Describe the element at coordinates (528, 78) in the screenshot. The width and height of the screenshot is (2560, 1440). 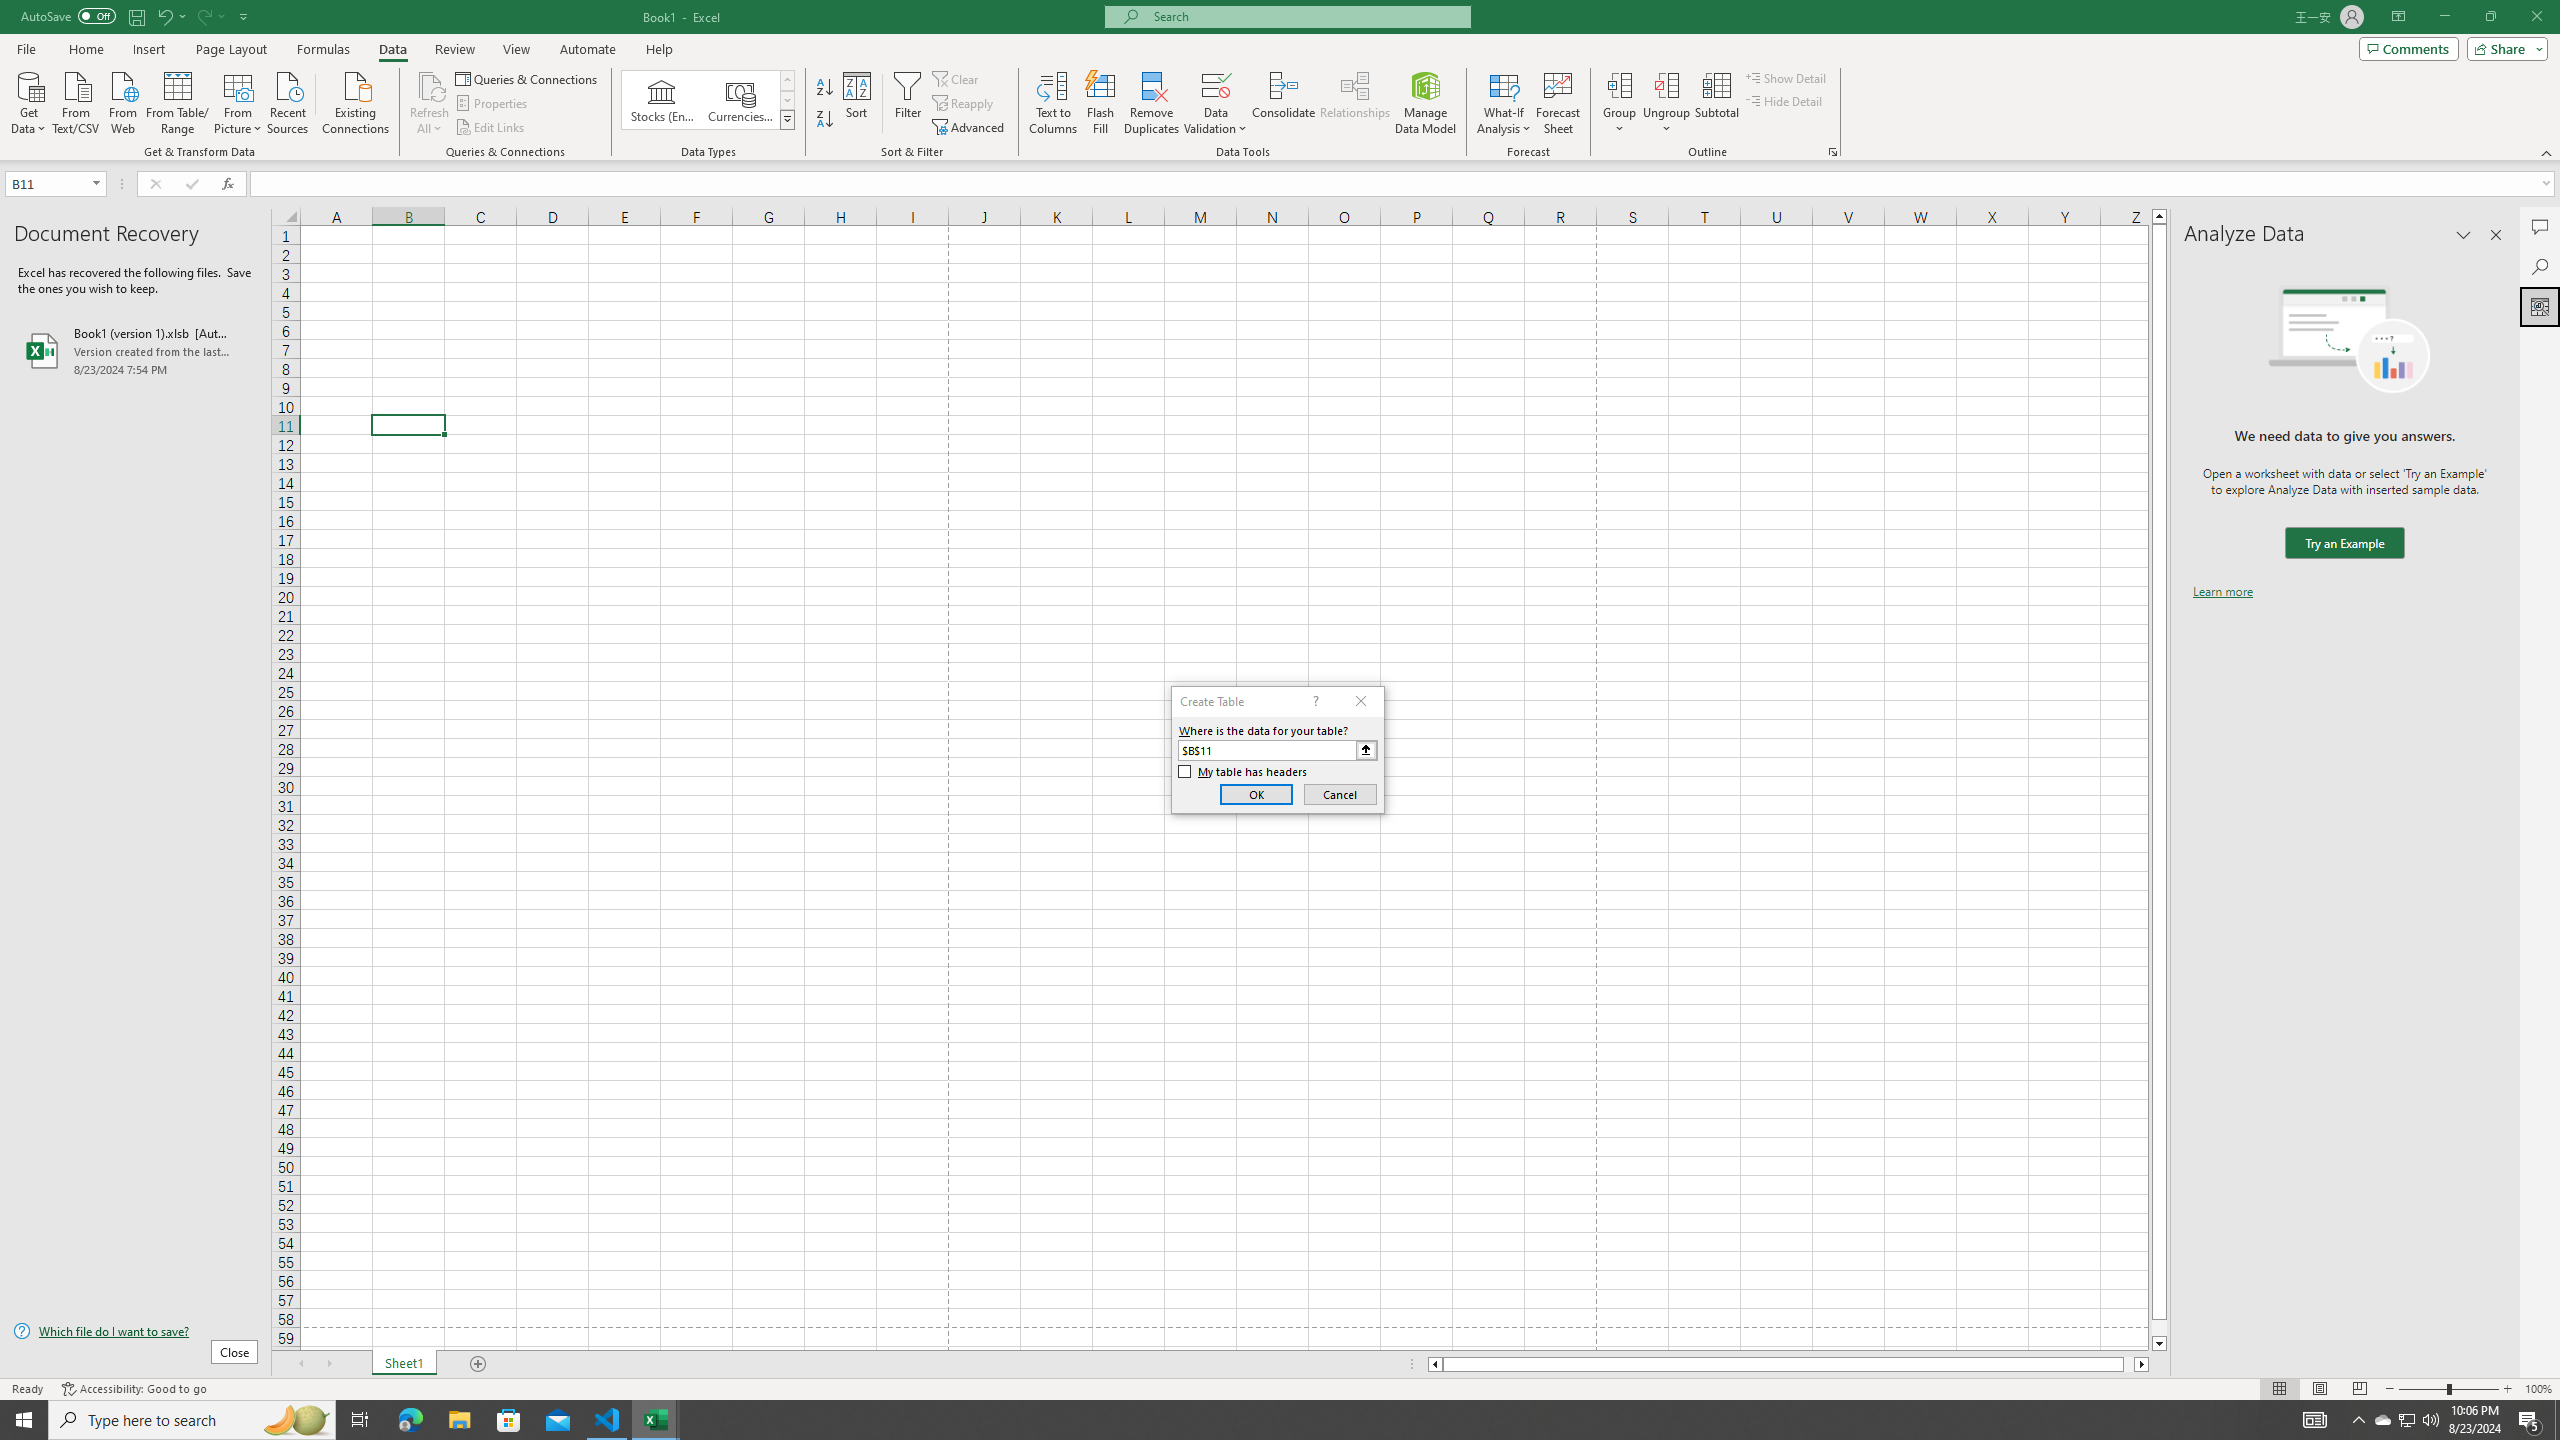
I see `Queries & Connections` at that location.